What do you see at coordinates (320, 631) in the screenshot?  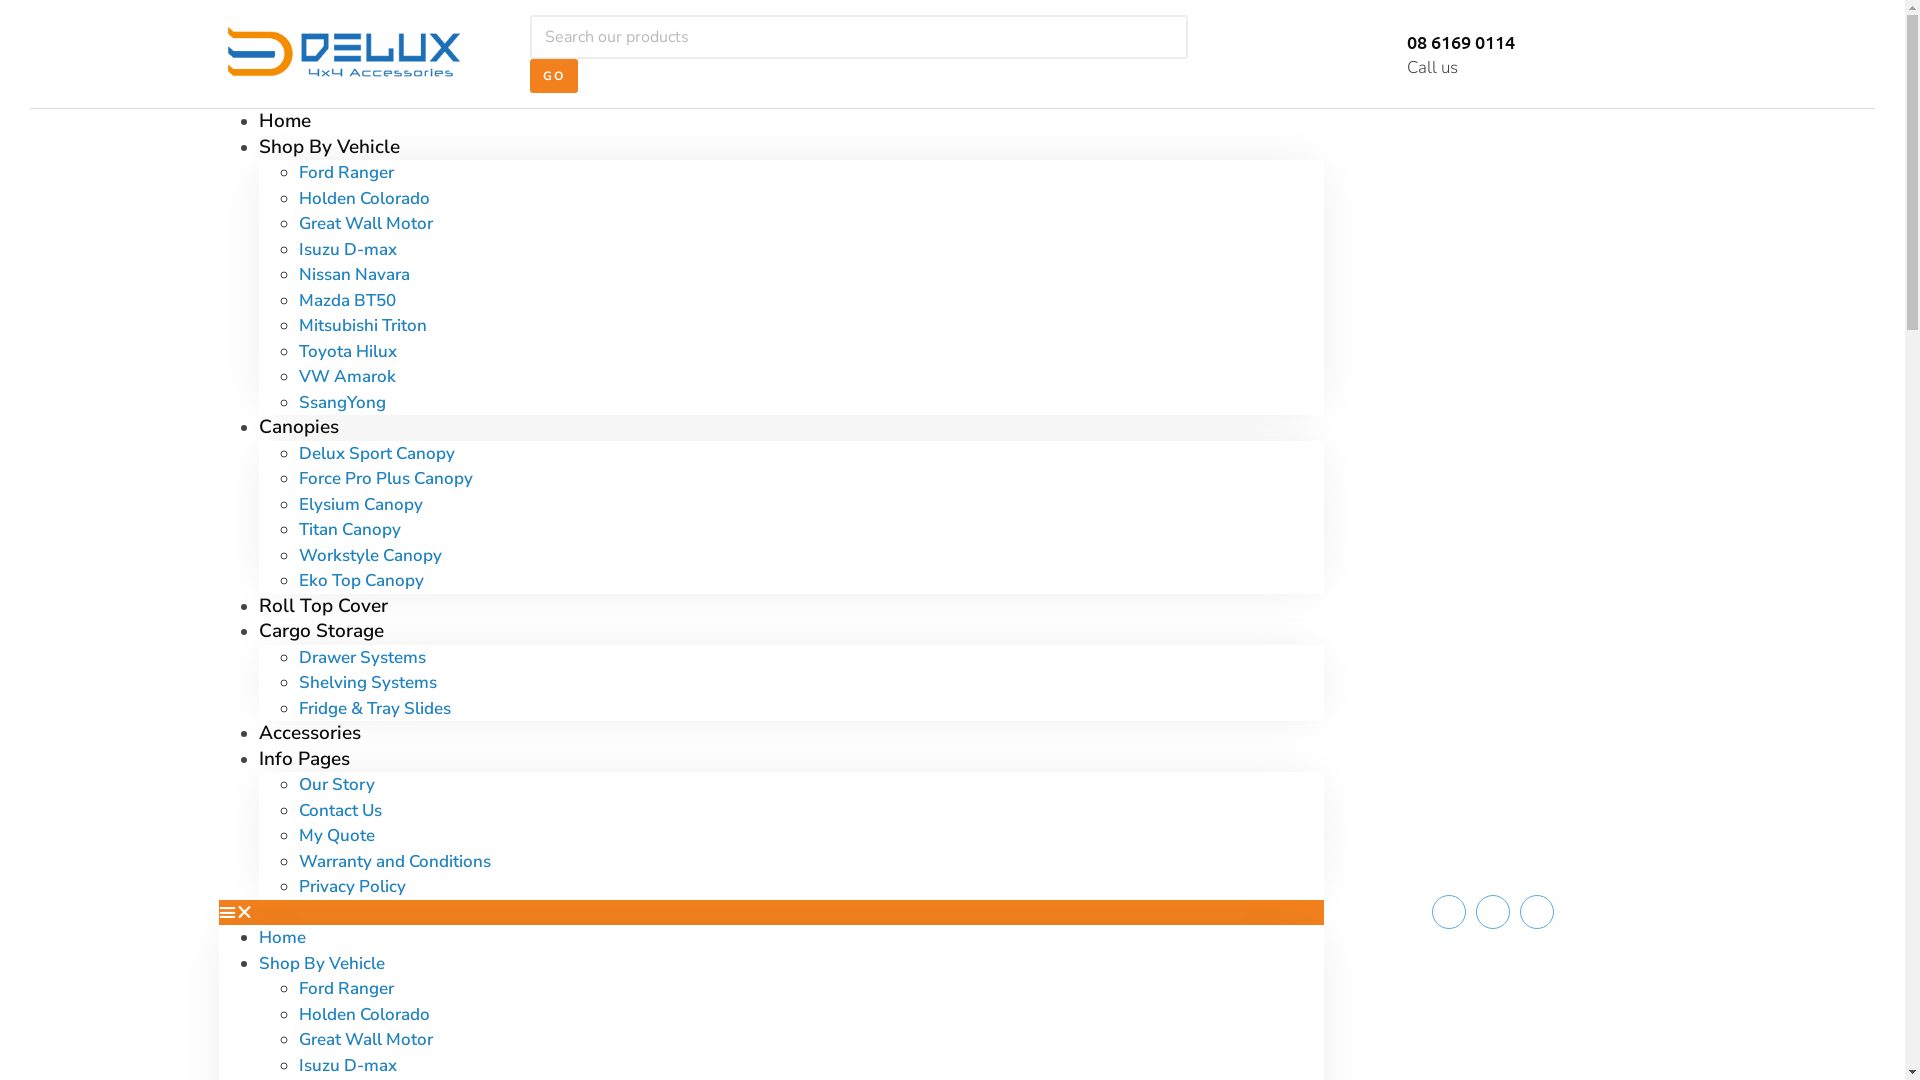 I see `Cargo Storage` at bounding box center [320, 631].